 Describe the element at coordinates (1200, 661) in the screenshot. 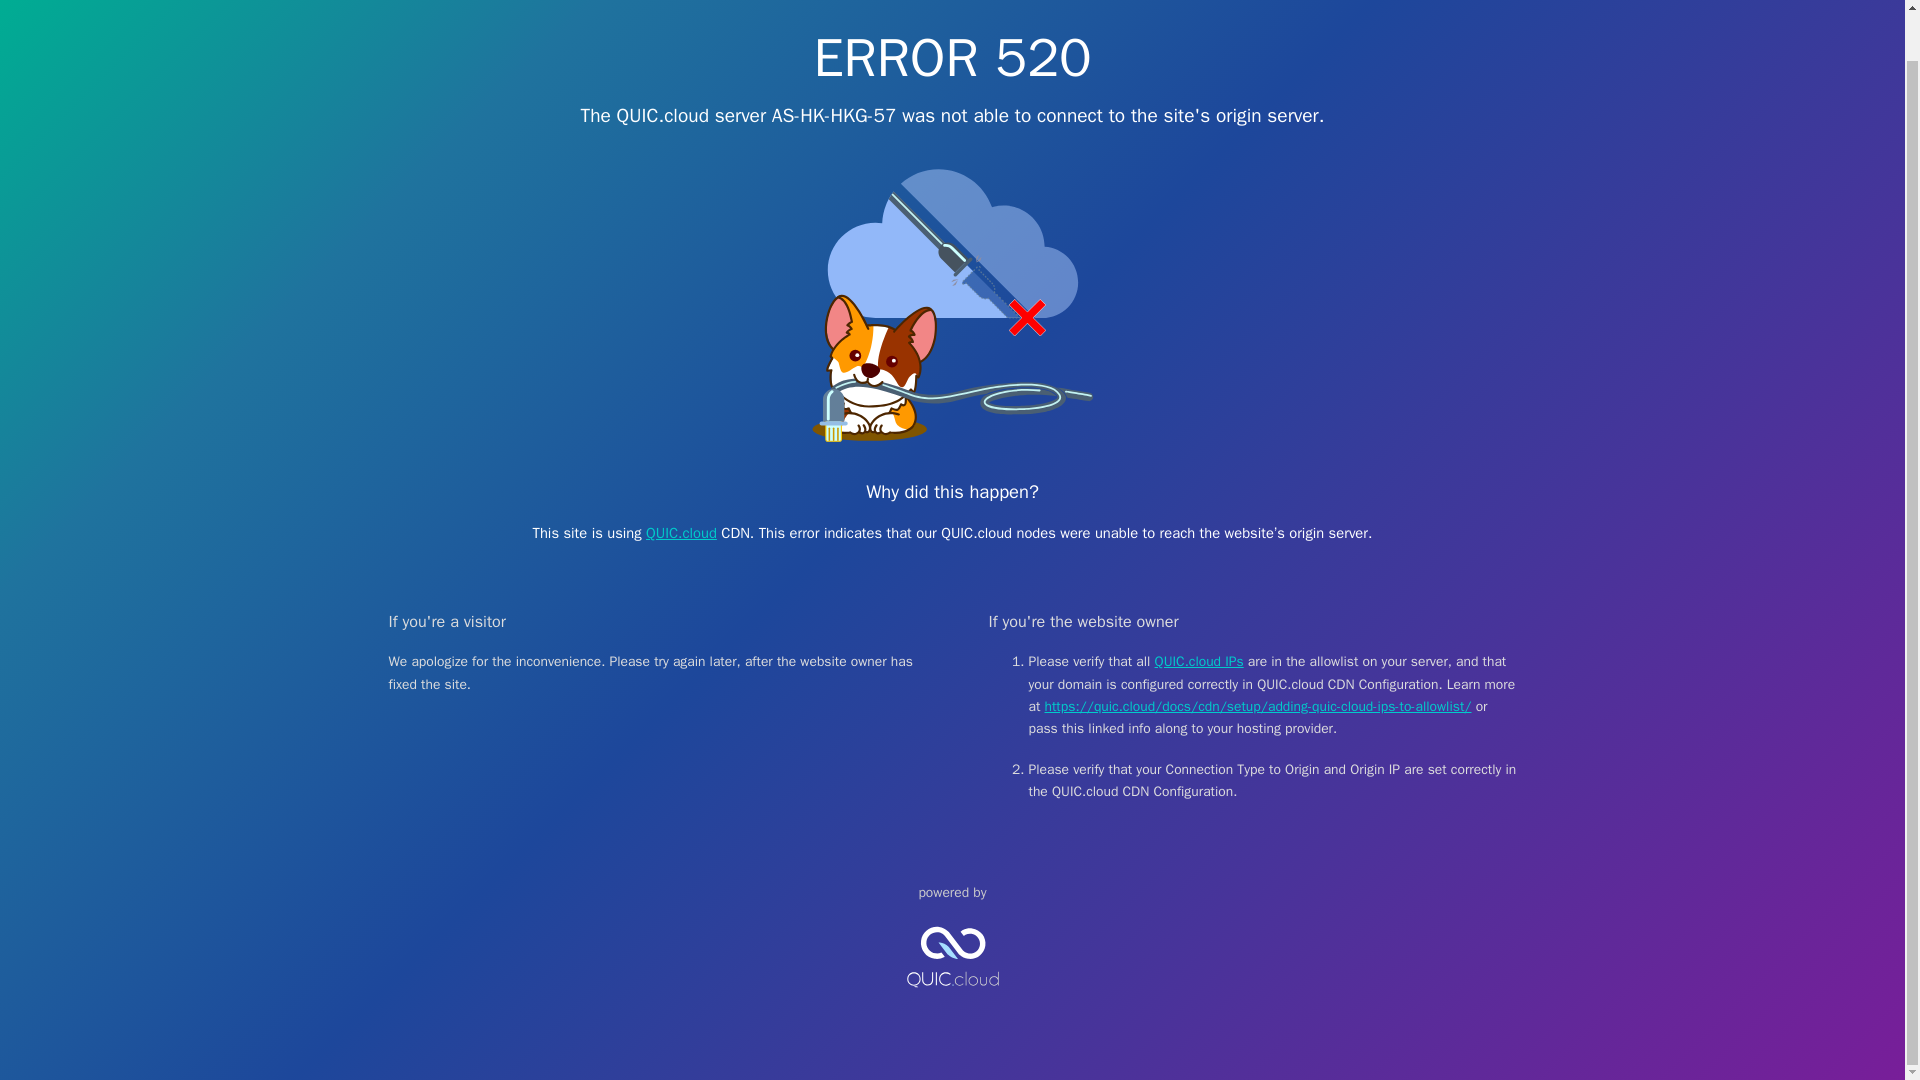

I see `QUIC.cloud IPs` at that location.